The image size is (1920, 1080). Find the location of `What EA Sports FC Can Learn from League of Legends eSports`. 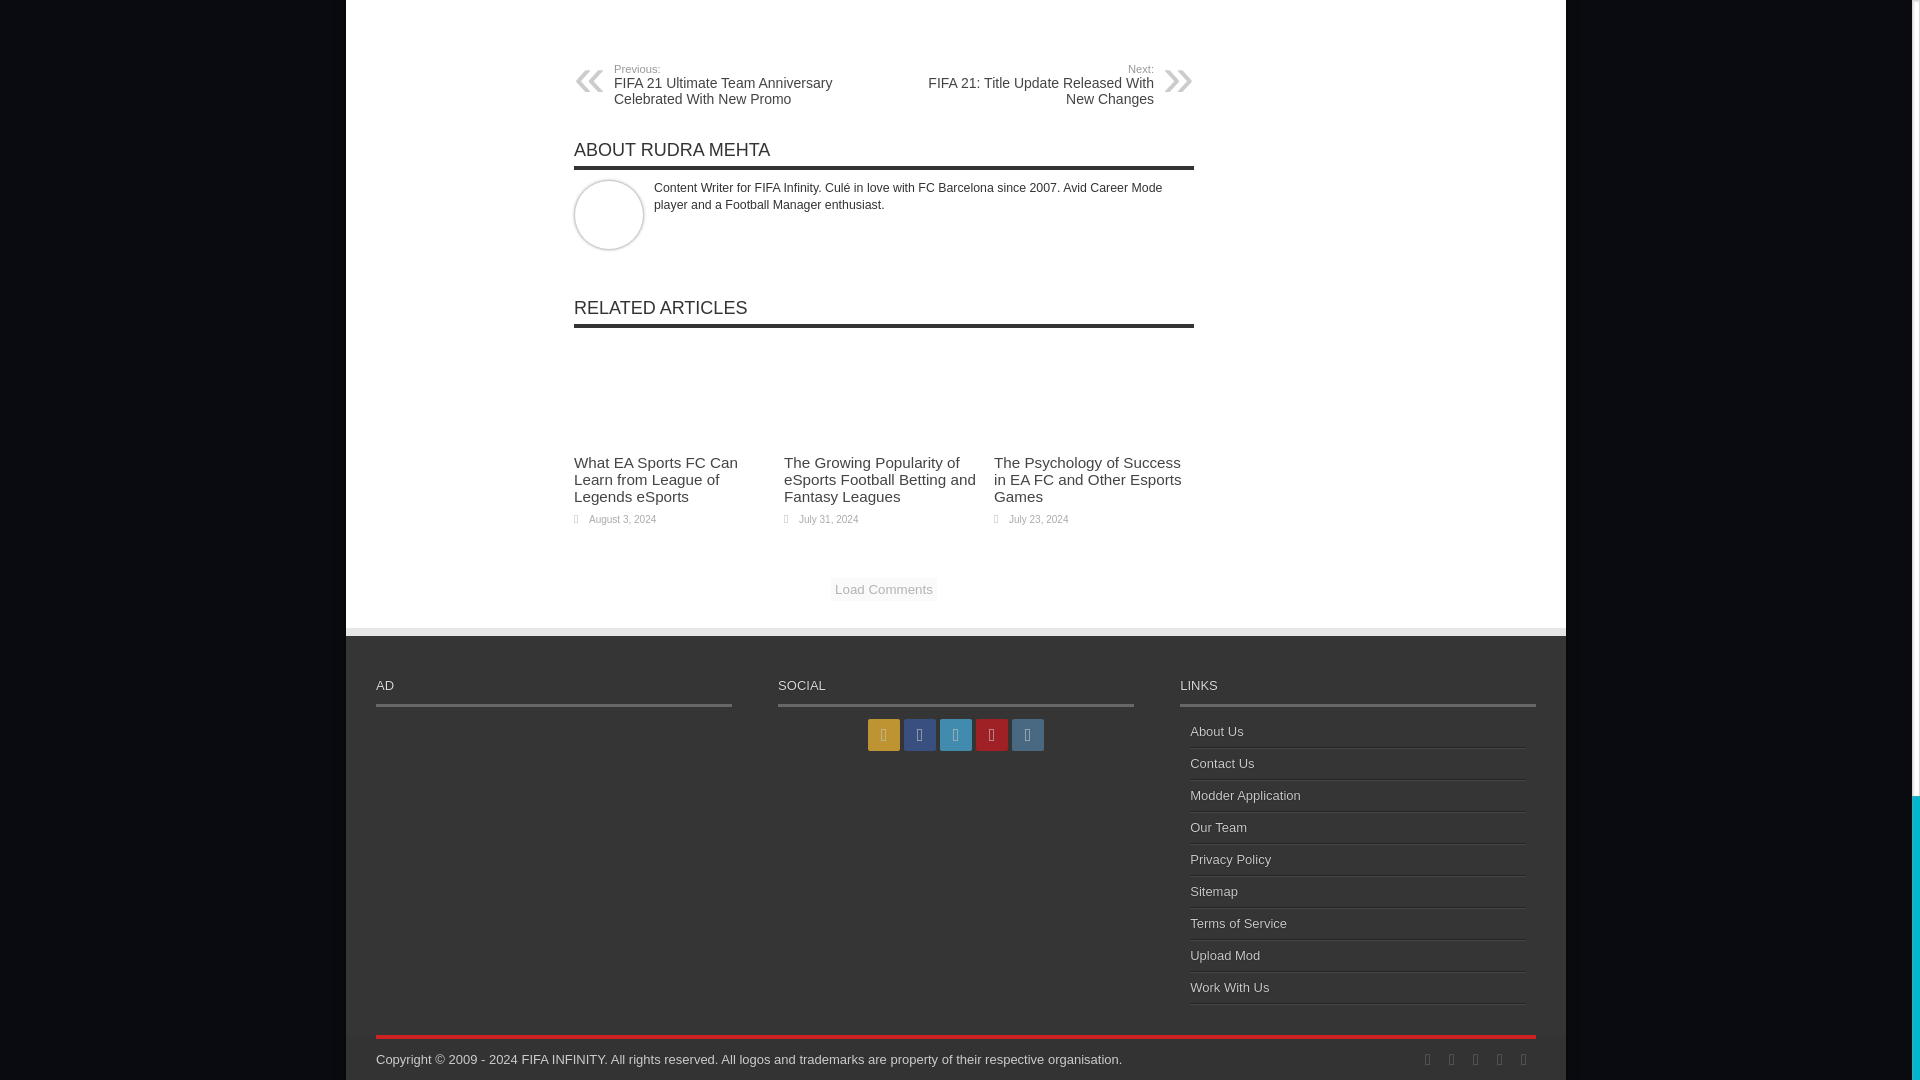

What EA Sports FC Can Learn from League of Legends eSports is located at coordinates (1030, 83).